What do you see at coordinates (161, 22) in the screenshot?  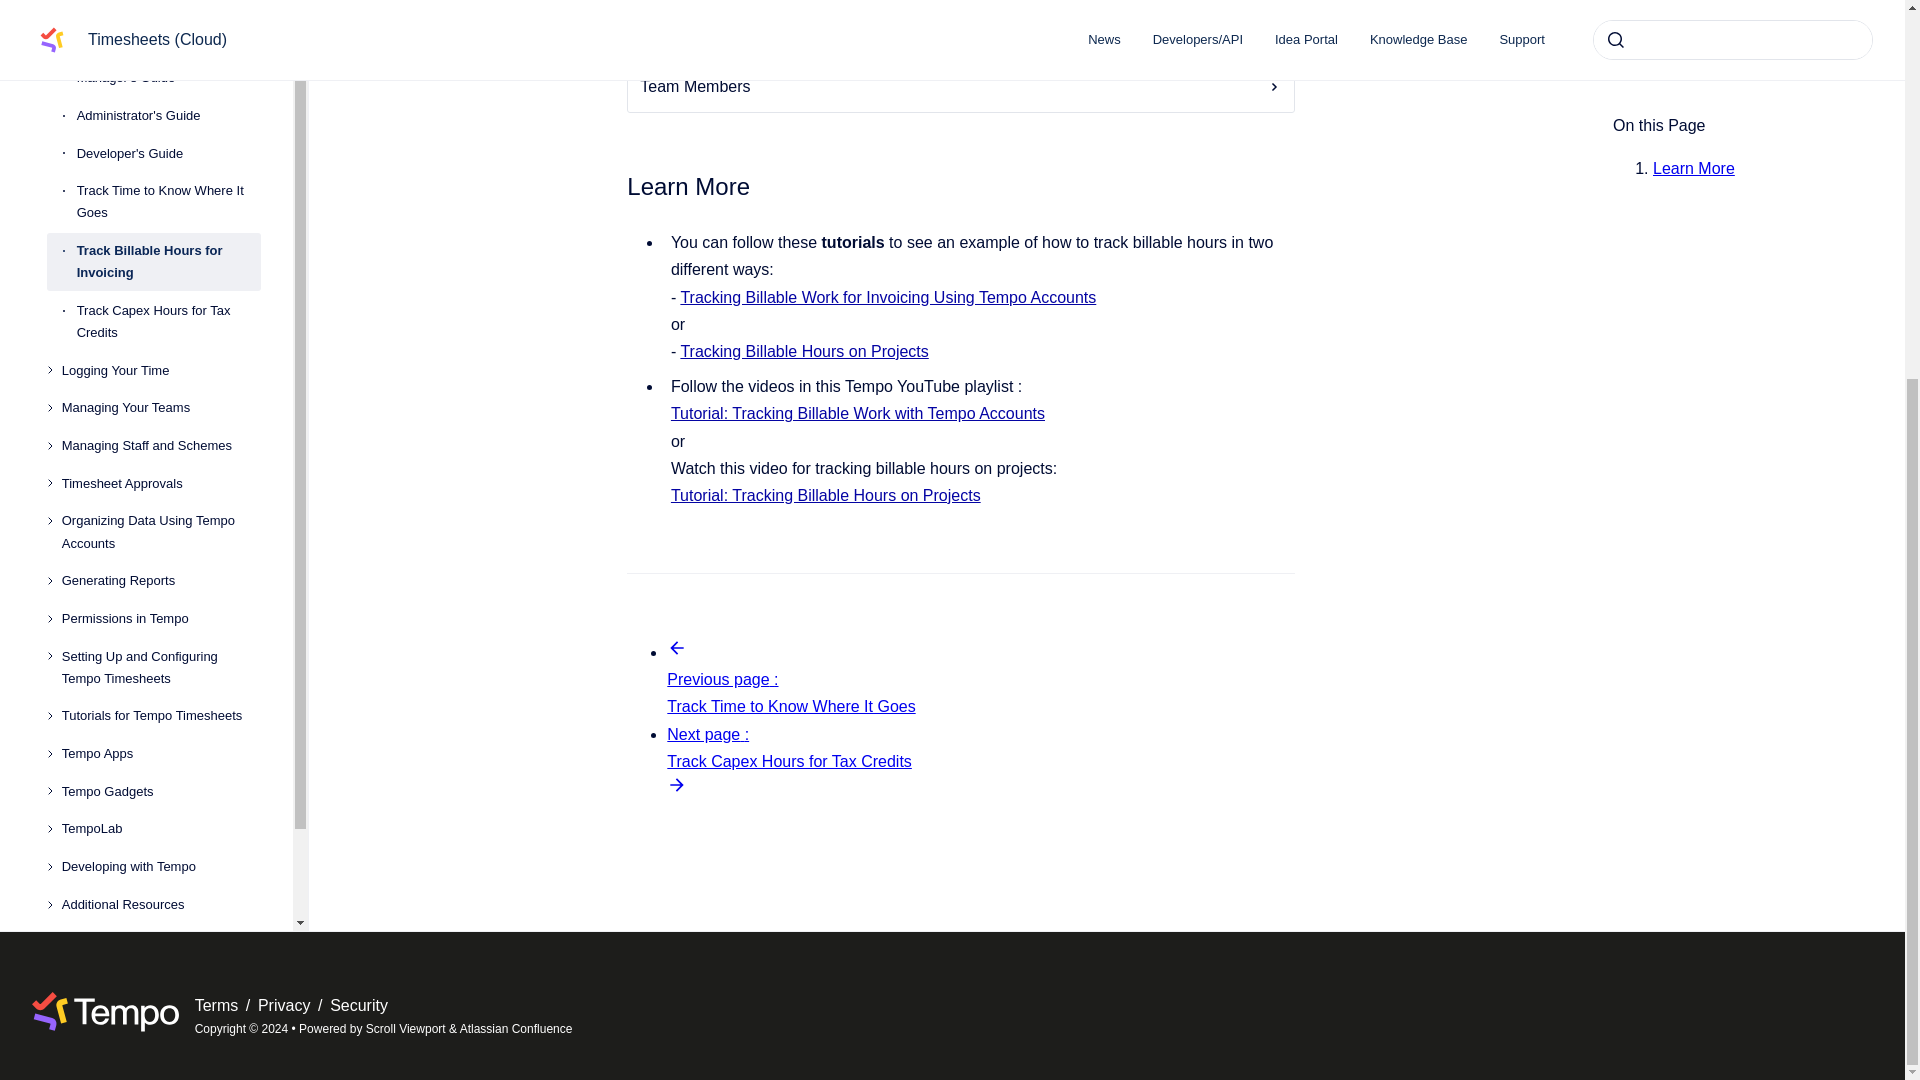 I see `Managing Staff and Schemes` at bounding box center [161, 22].